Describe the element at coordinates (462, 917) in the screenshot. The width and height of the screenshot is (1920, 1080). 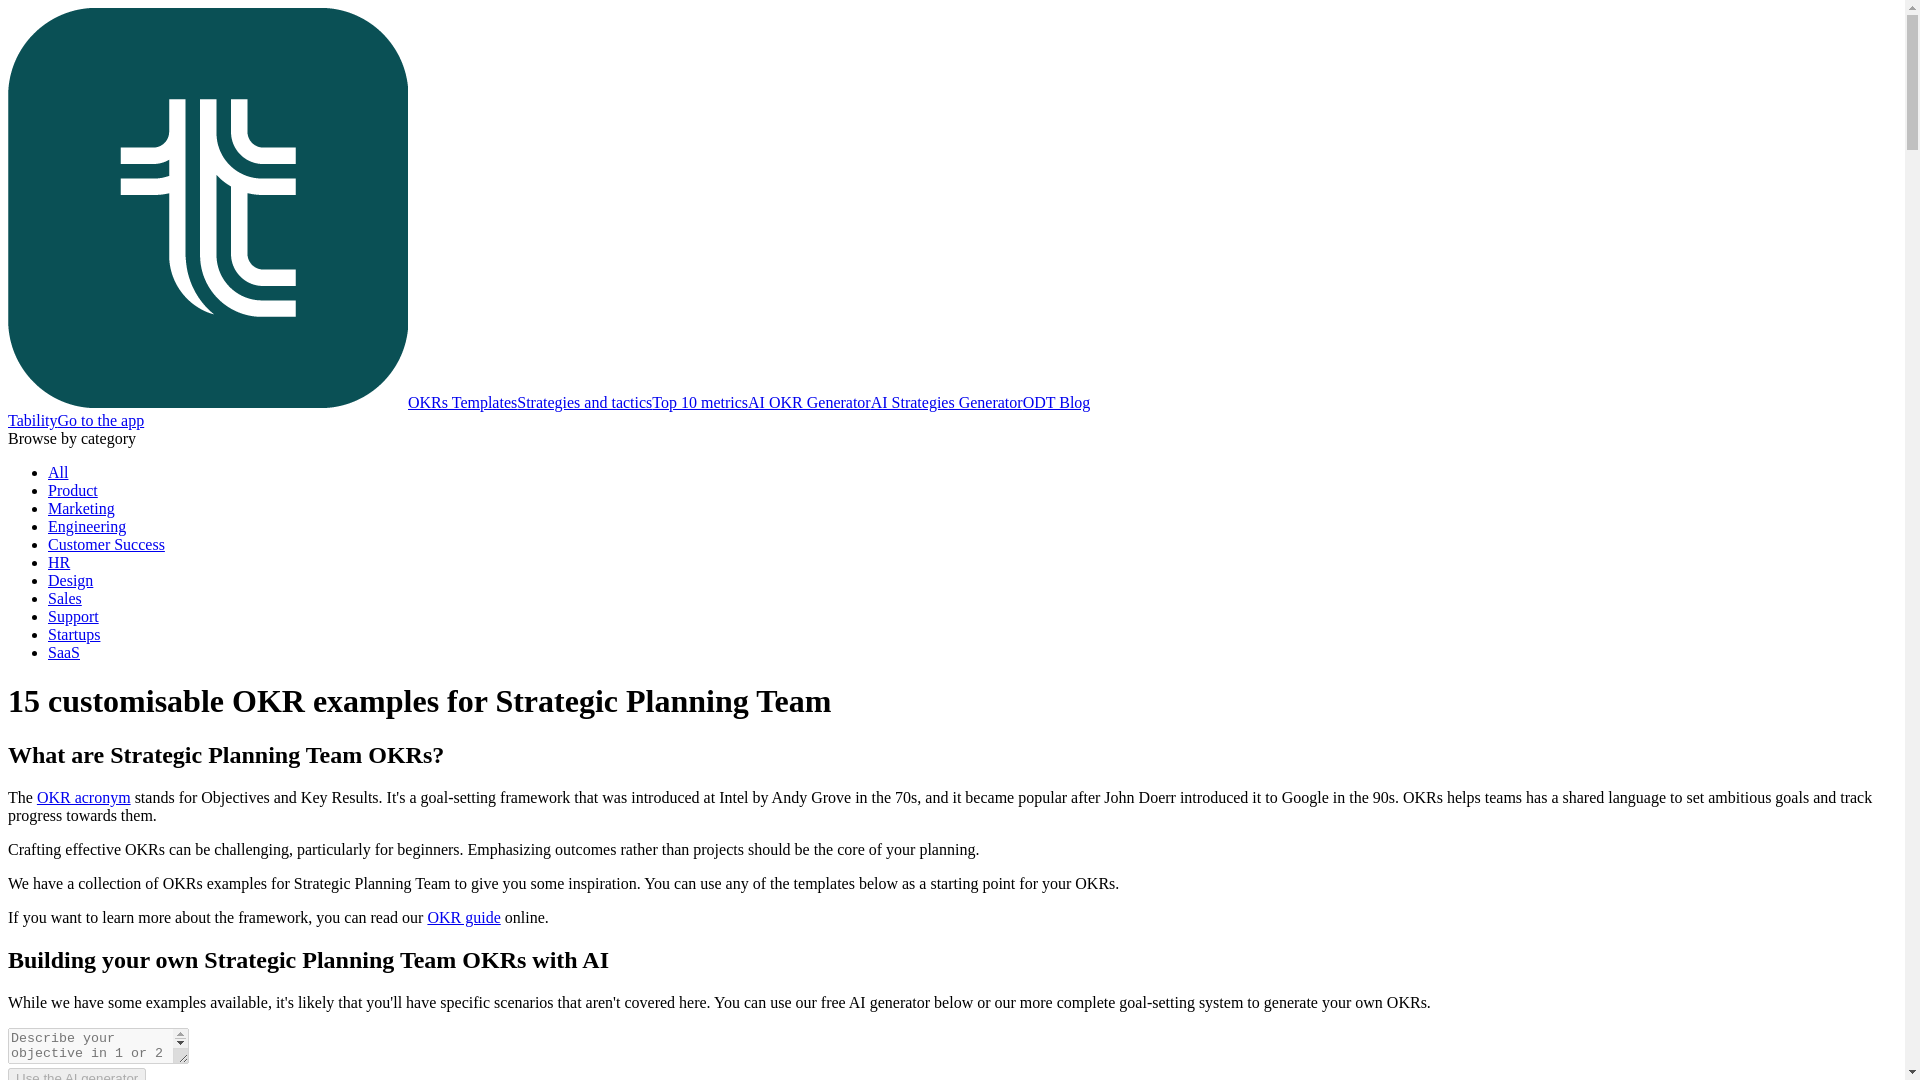
I see `OKR guide` at that location.